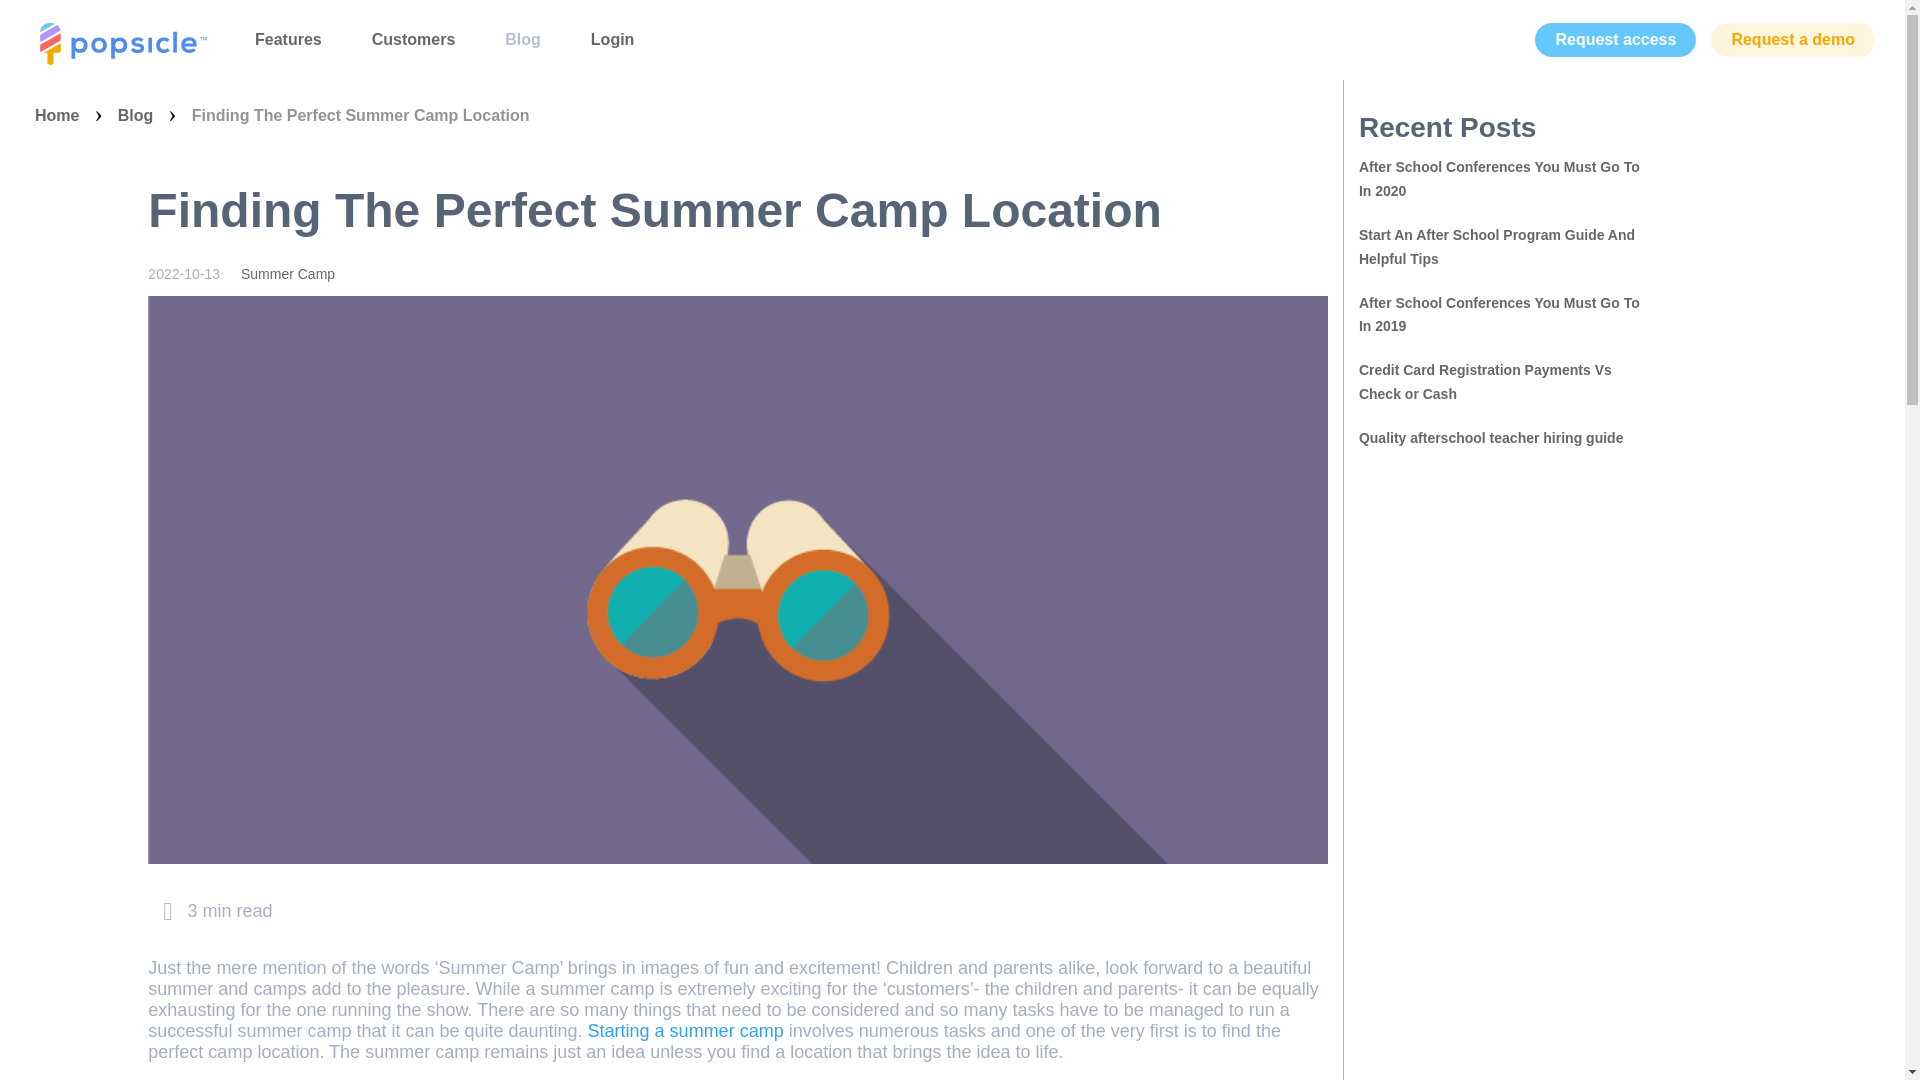 The image size is (1920, 1080). What do you see at coordinates (1616, 39) in the screenshot?
I see `Contact with us!` at bounding box center [1616, 39].